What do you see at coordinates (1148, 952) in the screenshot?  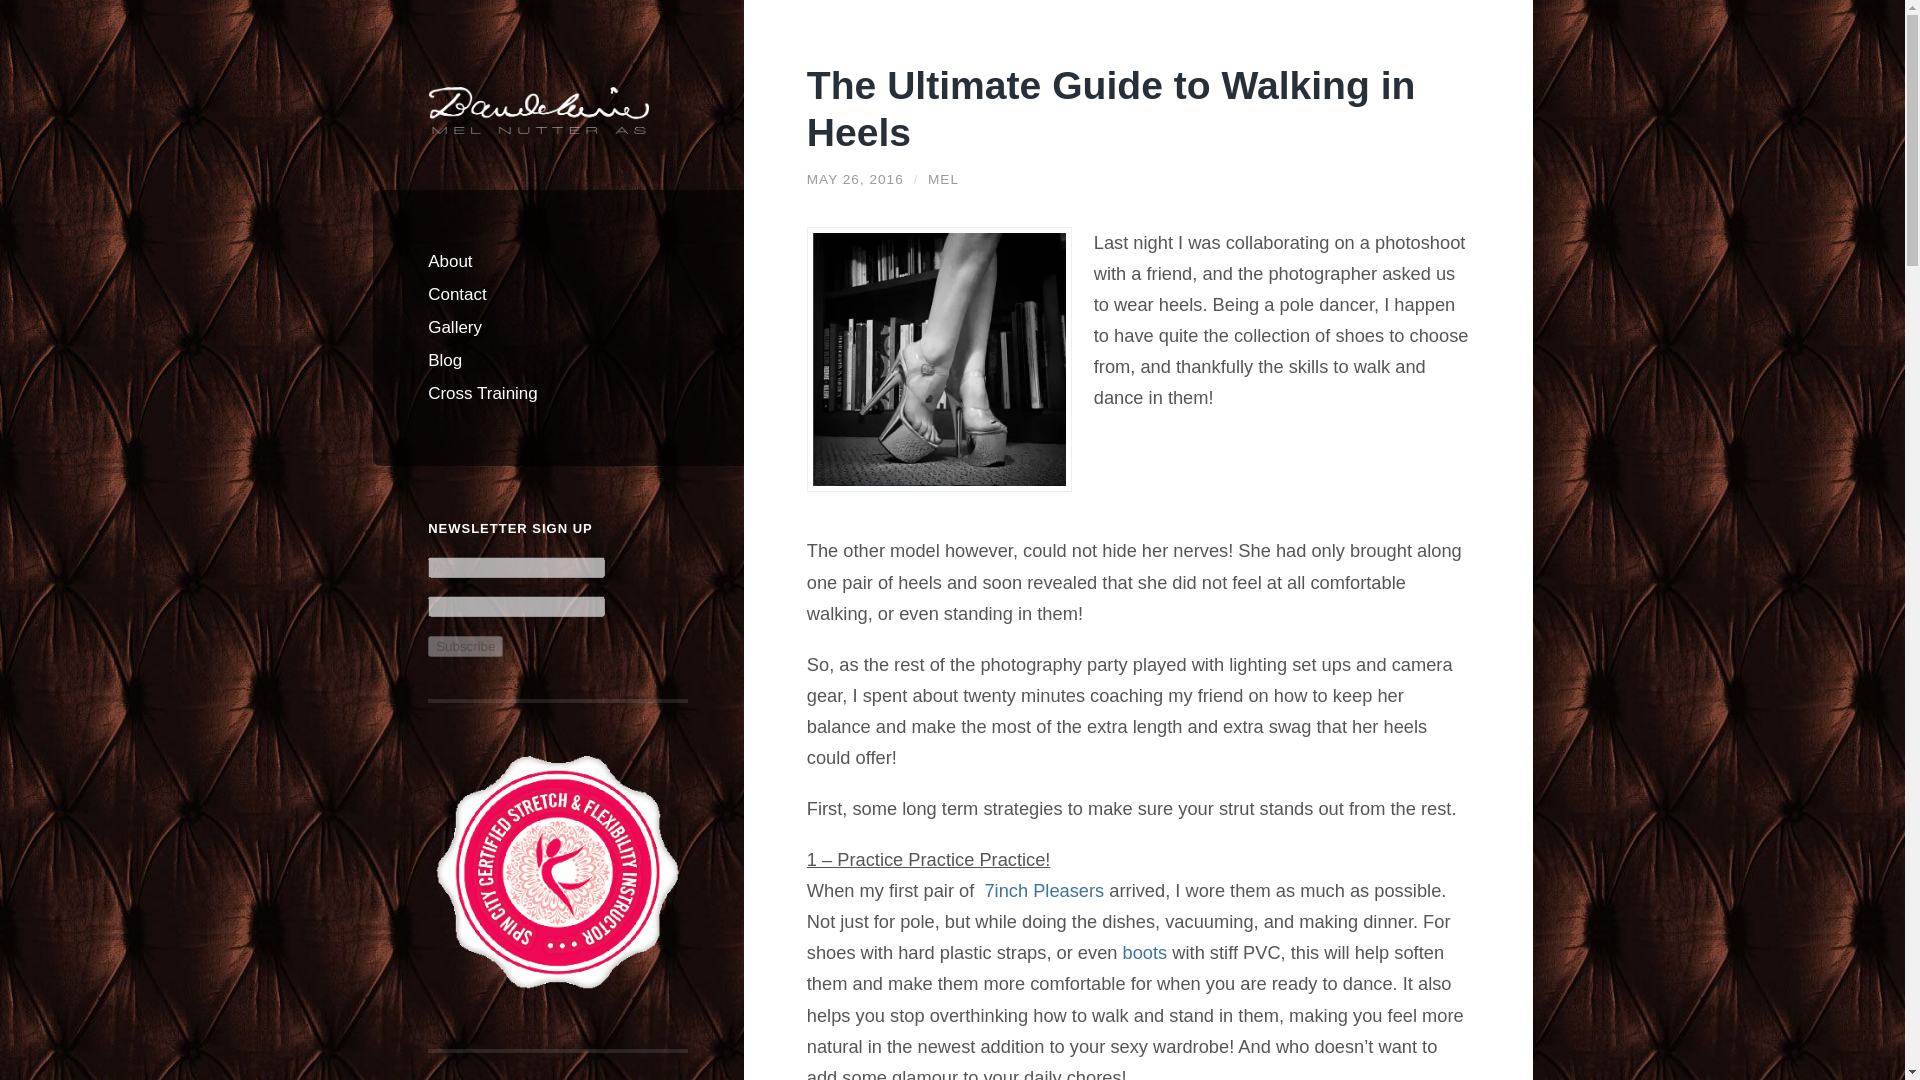 I see `boots` at bounding box center [1148, 952].